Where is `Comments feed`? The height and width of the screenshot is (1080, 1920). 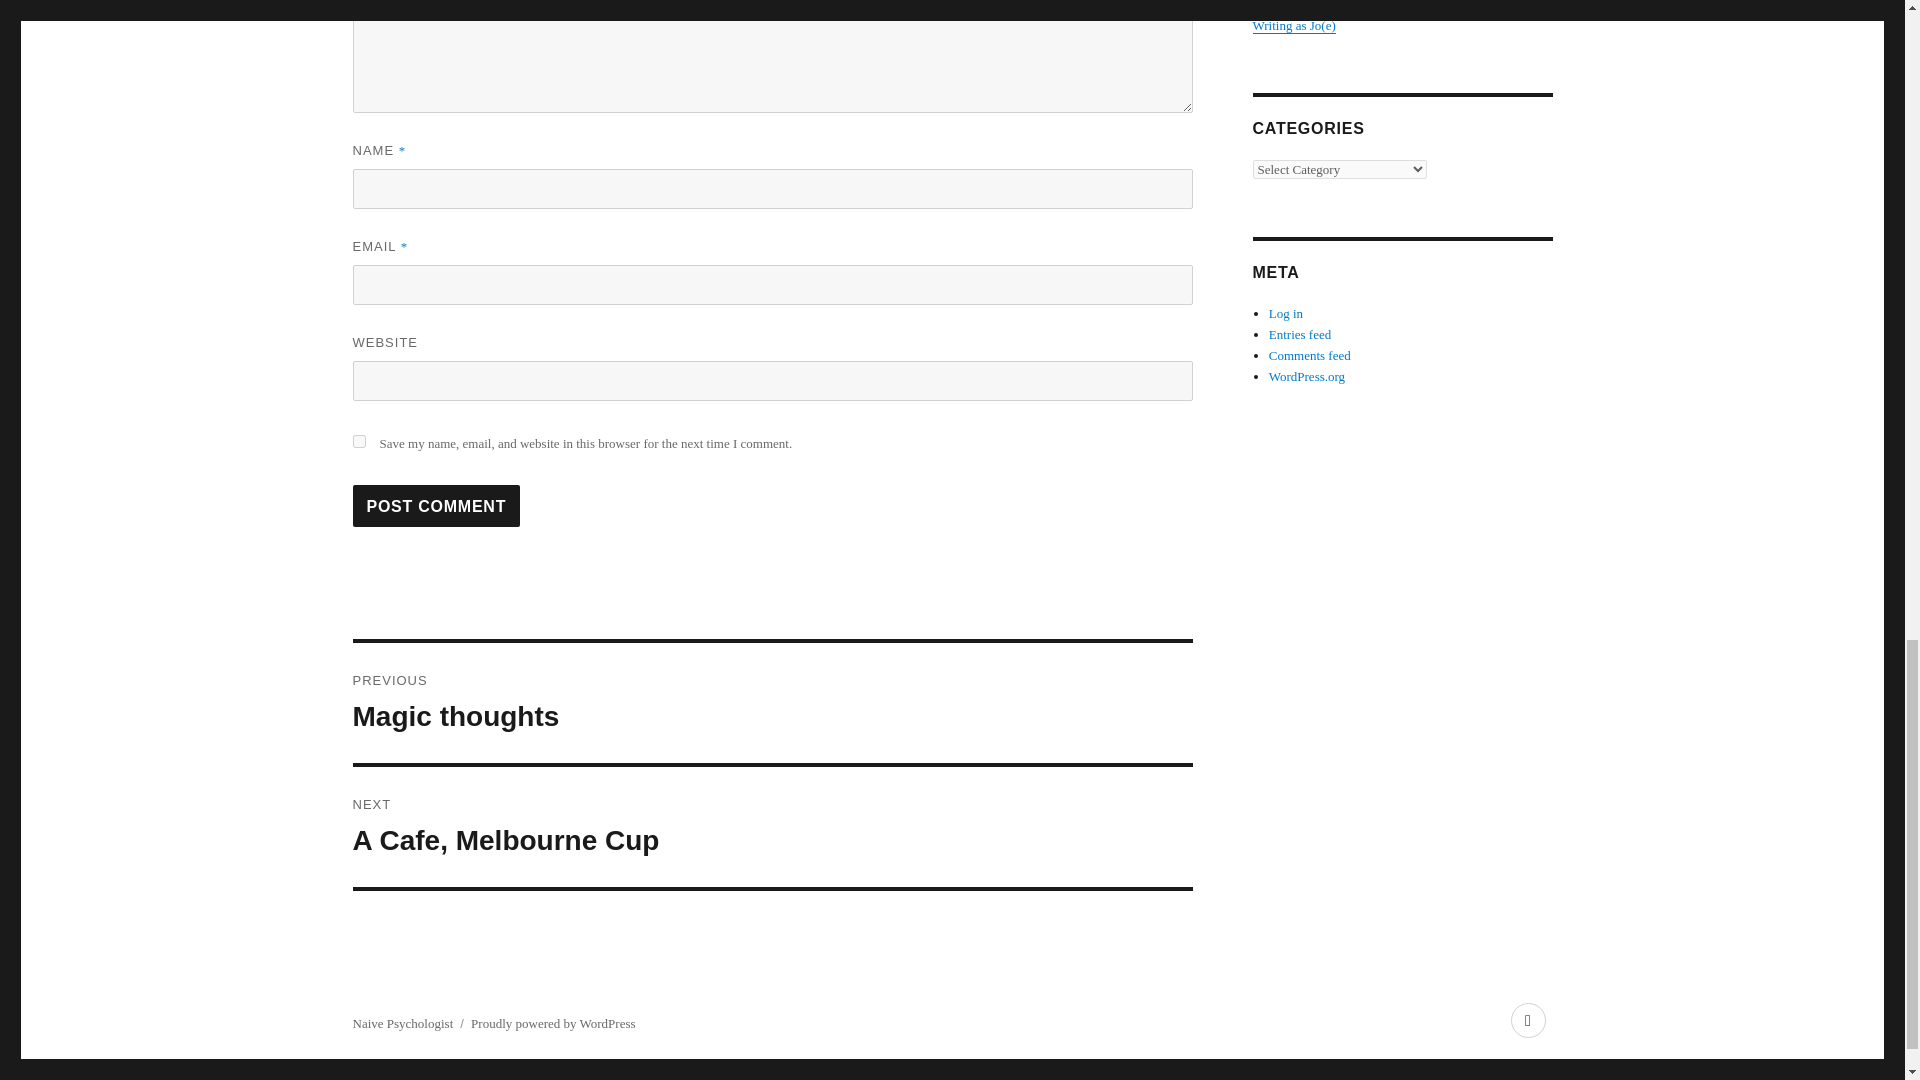
Comments feed is located at coordinates (1310, 354).